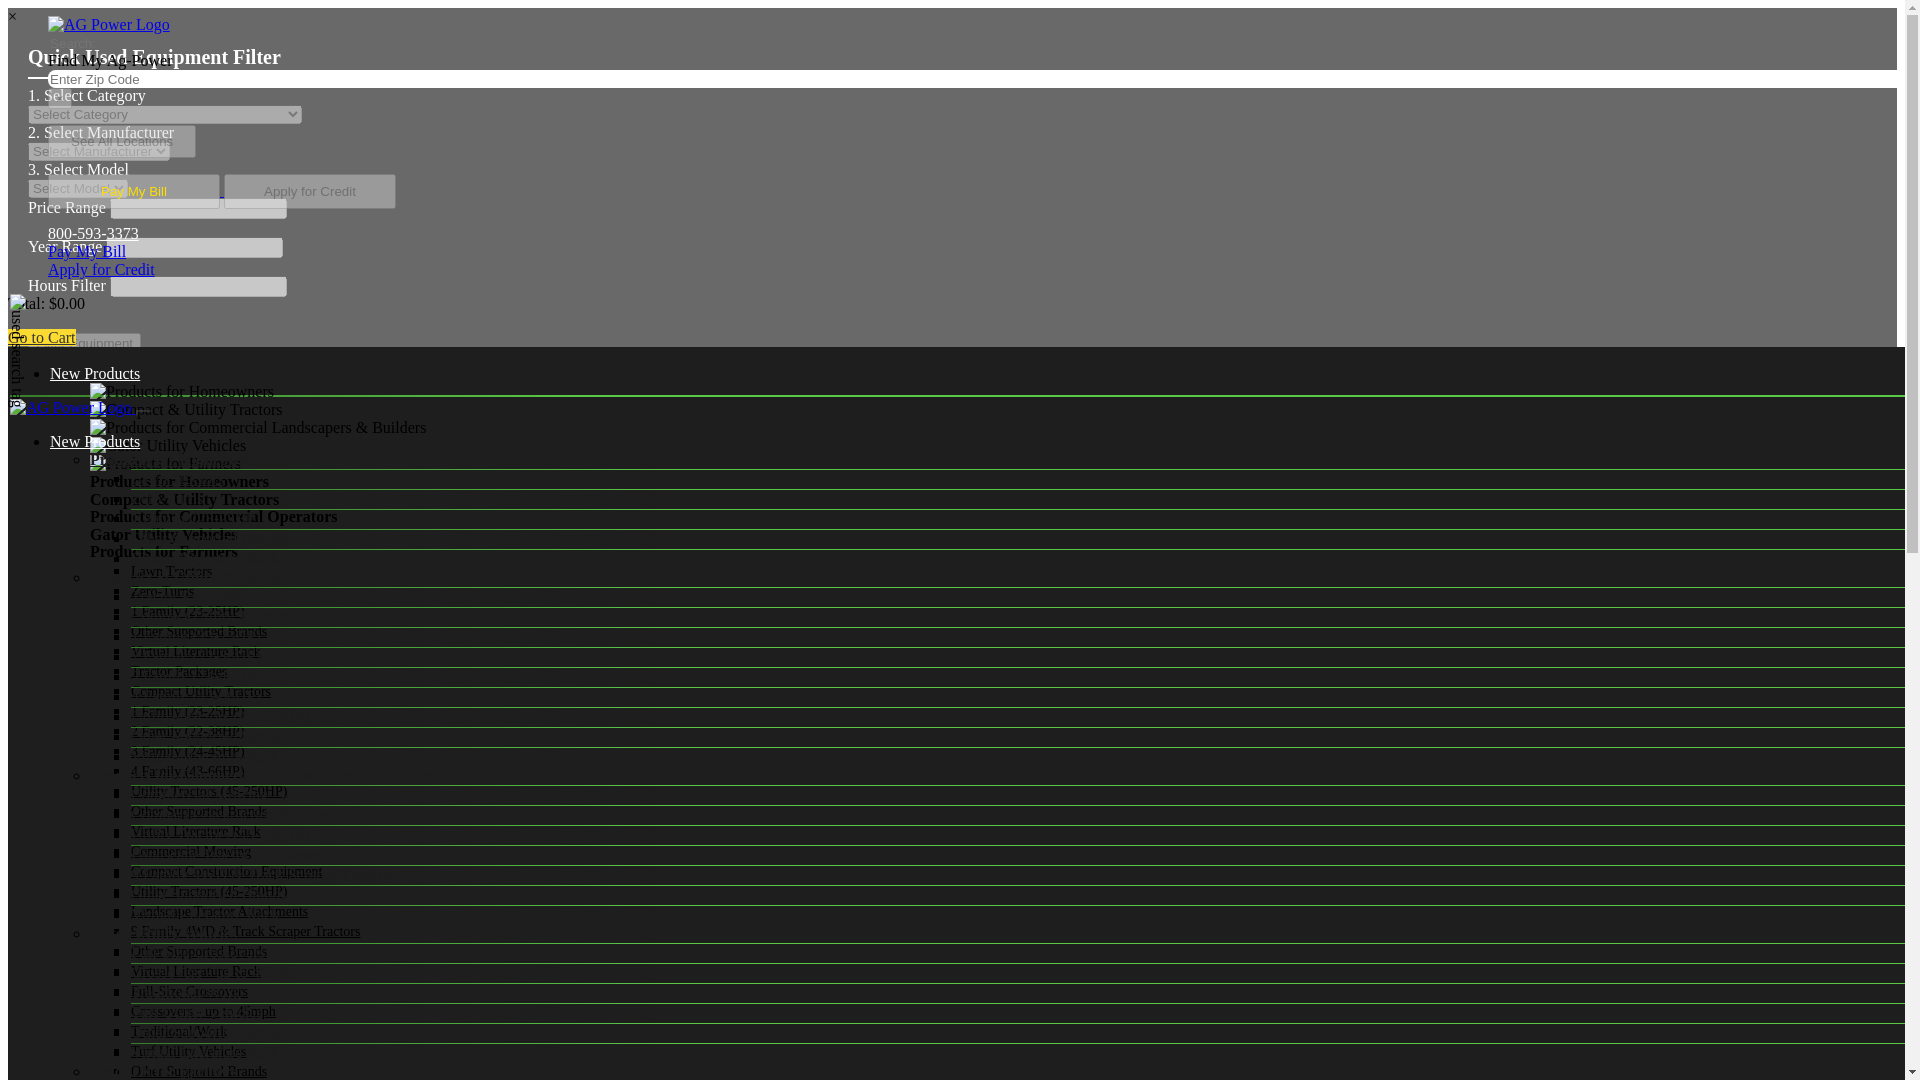 This screenshot has width=1920, height=1080. Describe the element at coordinates (94, 374) in the screenshot. I see `New Products` at that location.